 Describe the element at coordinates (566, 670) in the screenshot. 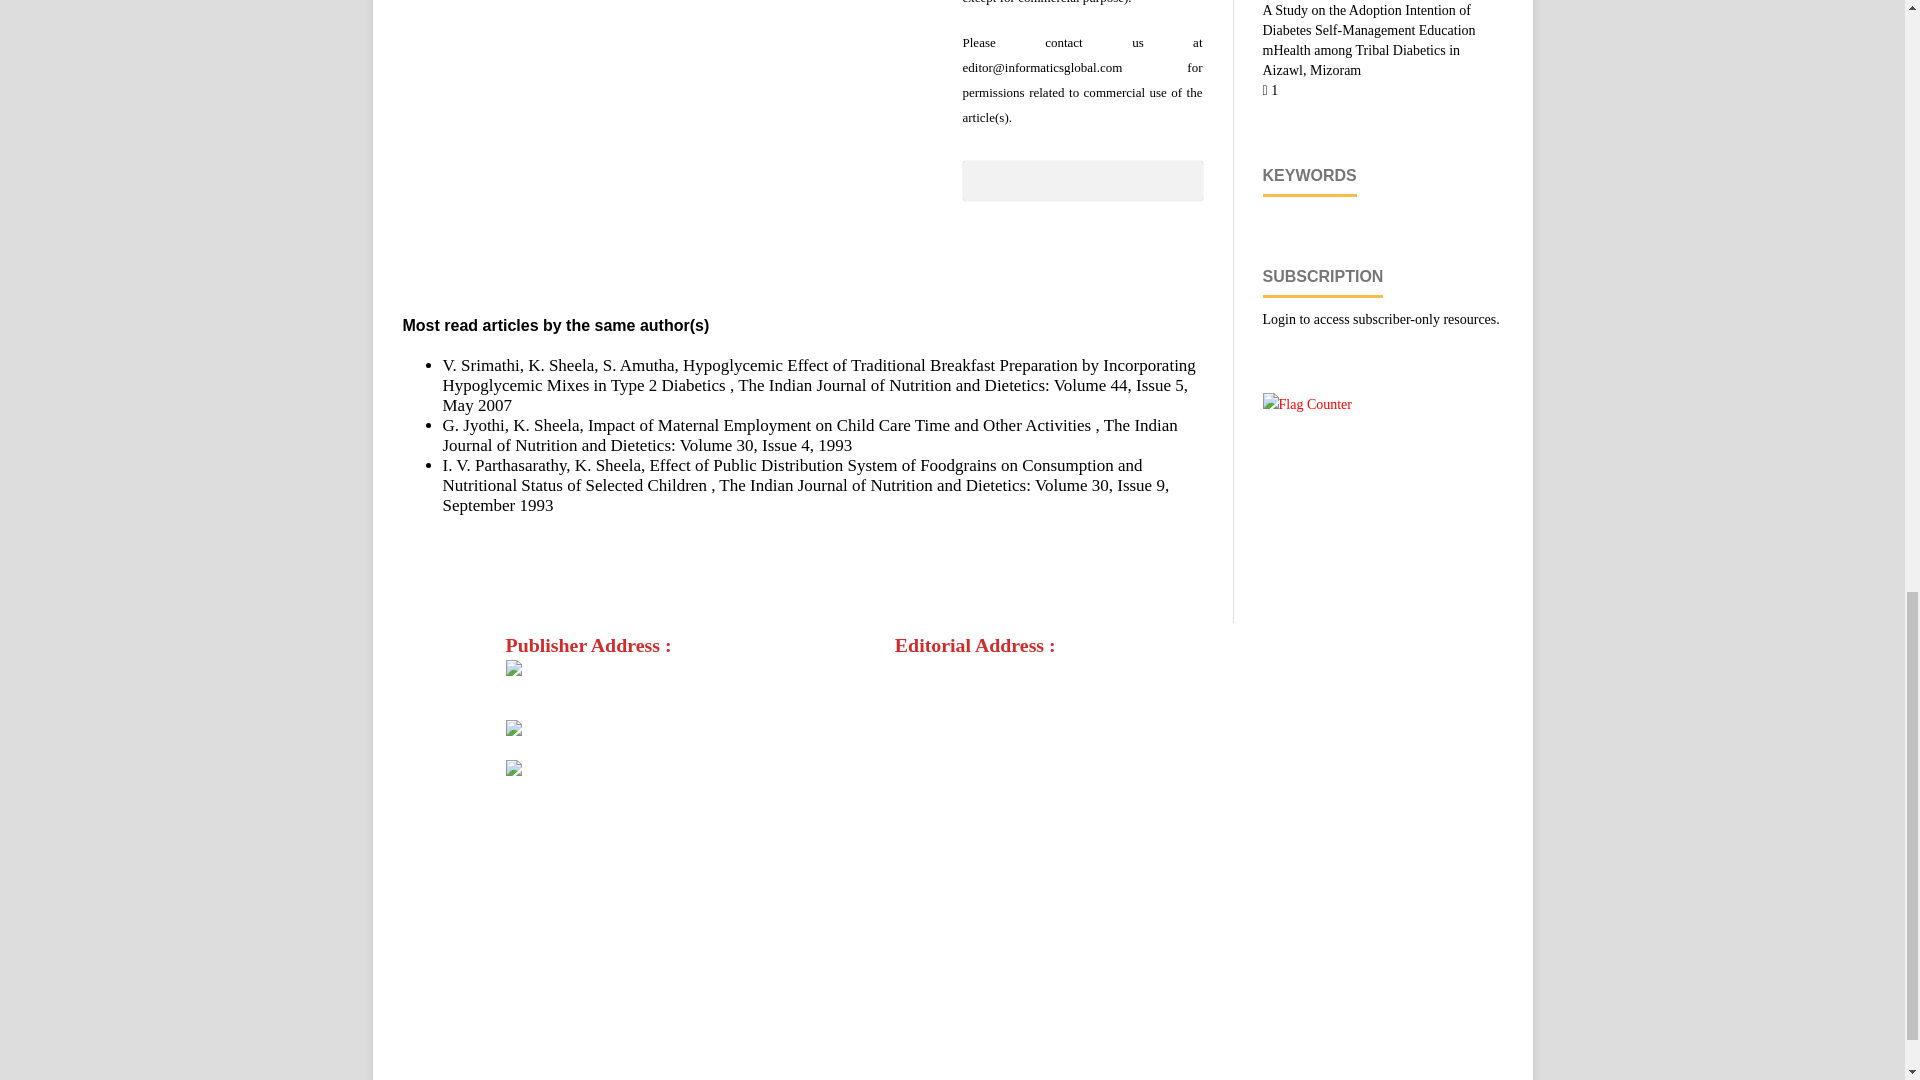

I see `wd-cursor-light` at that location.